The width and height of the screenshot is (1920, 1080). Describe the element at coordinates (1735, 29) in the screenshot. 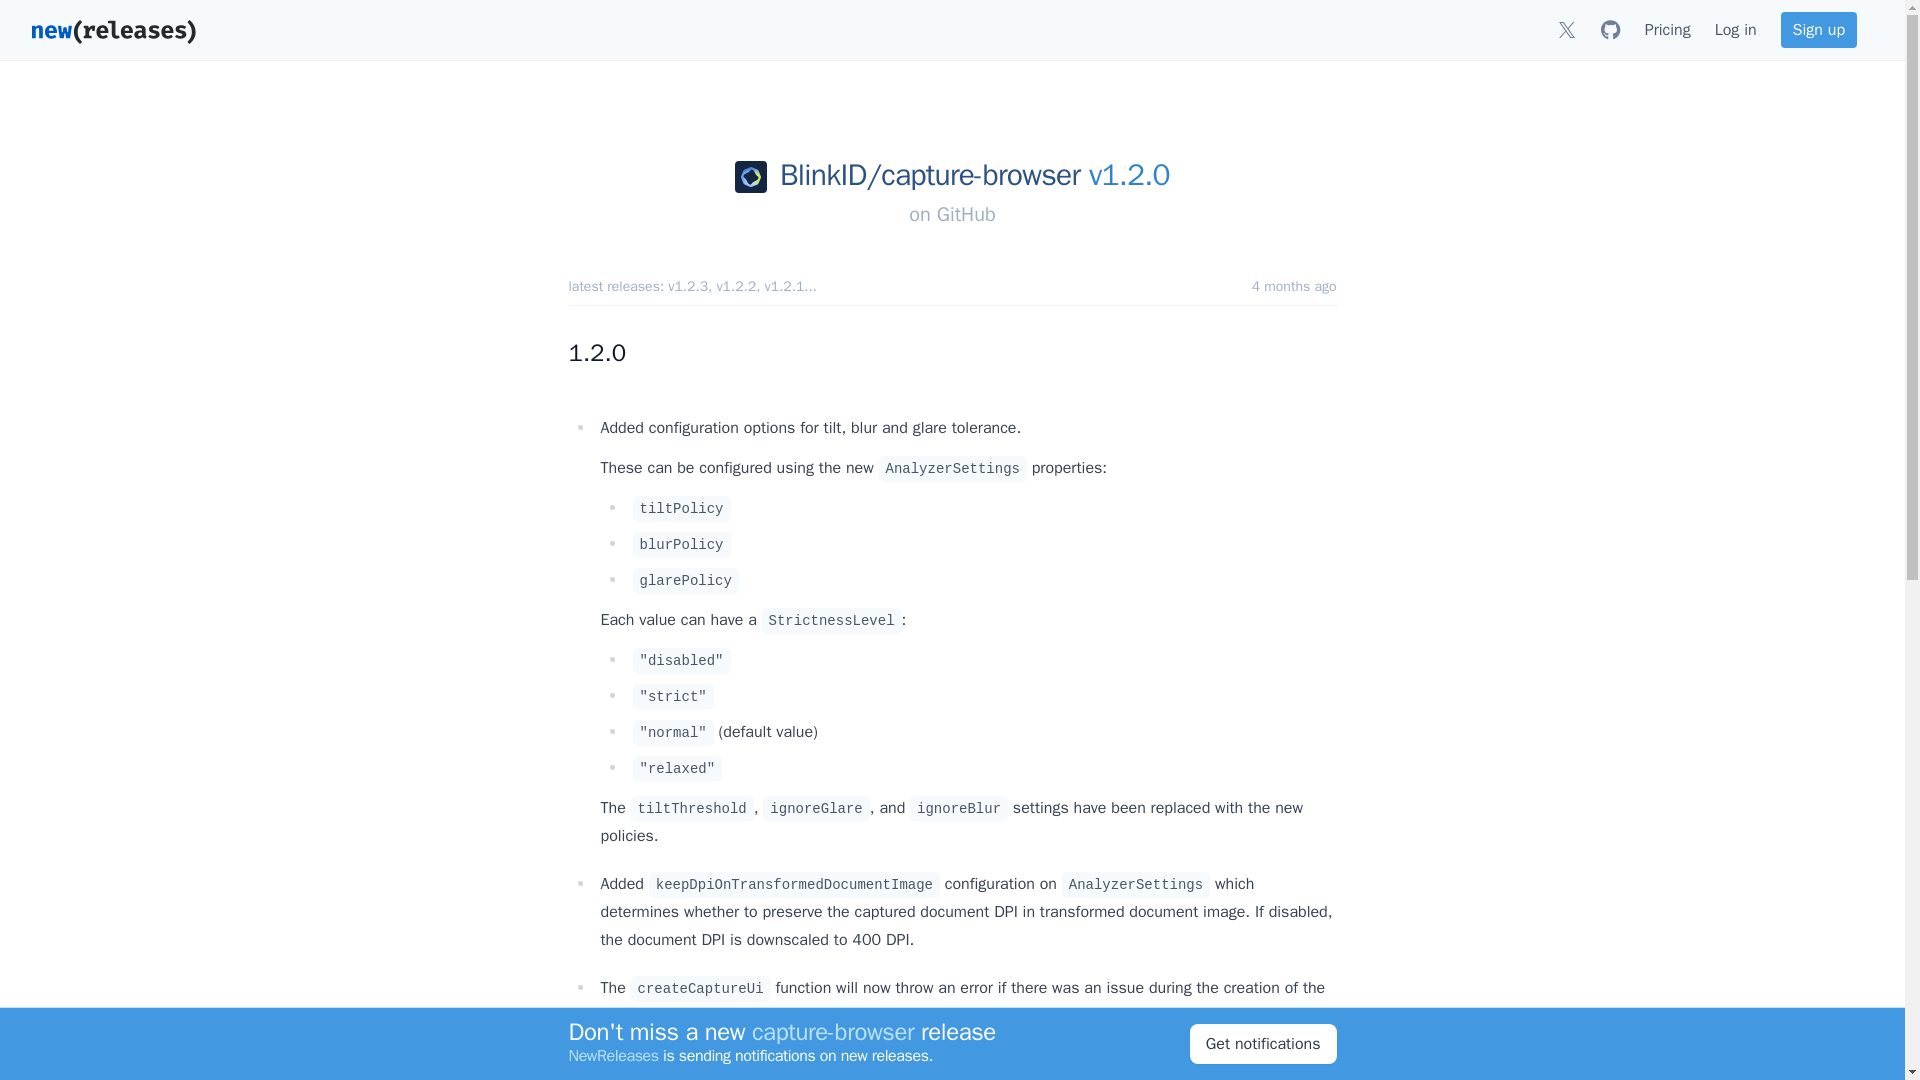

I see `Log in` at that location.